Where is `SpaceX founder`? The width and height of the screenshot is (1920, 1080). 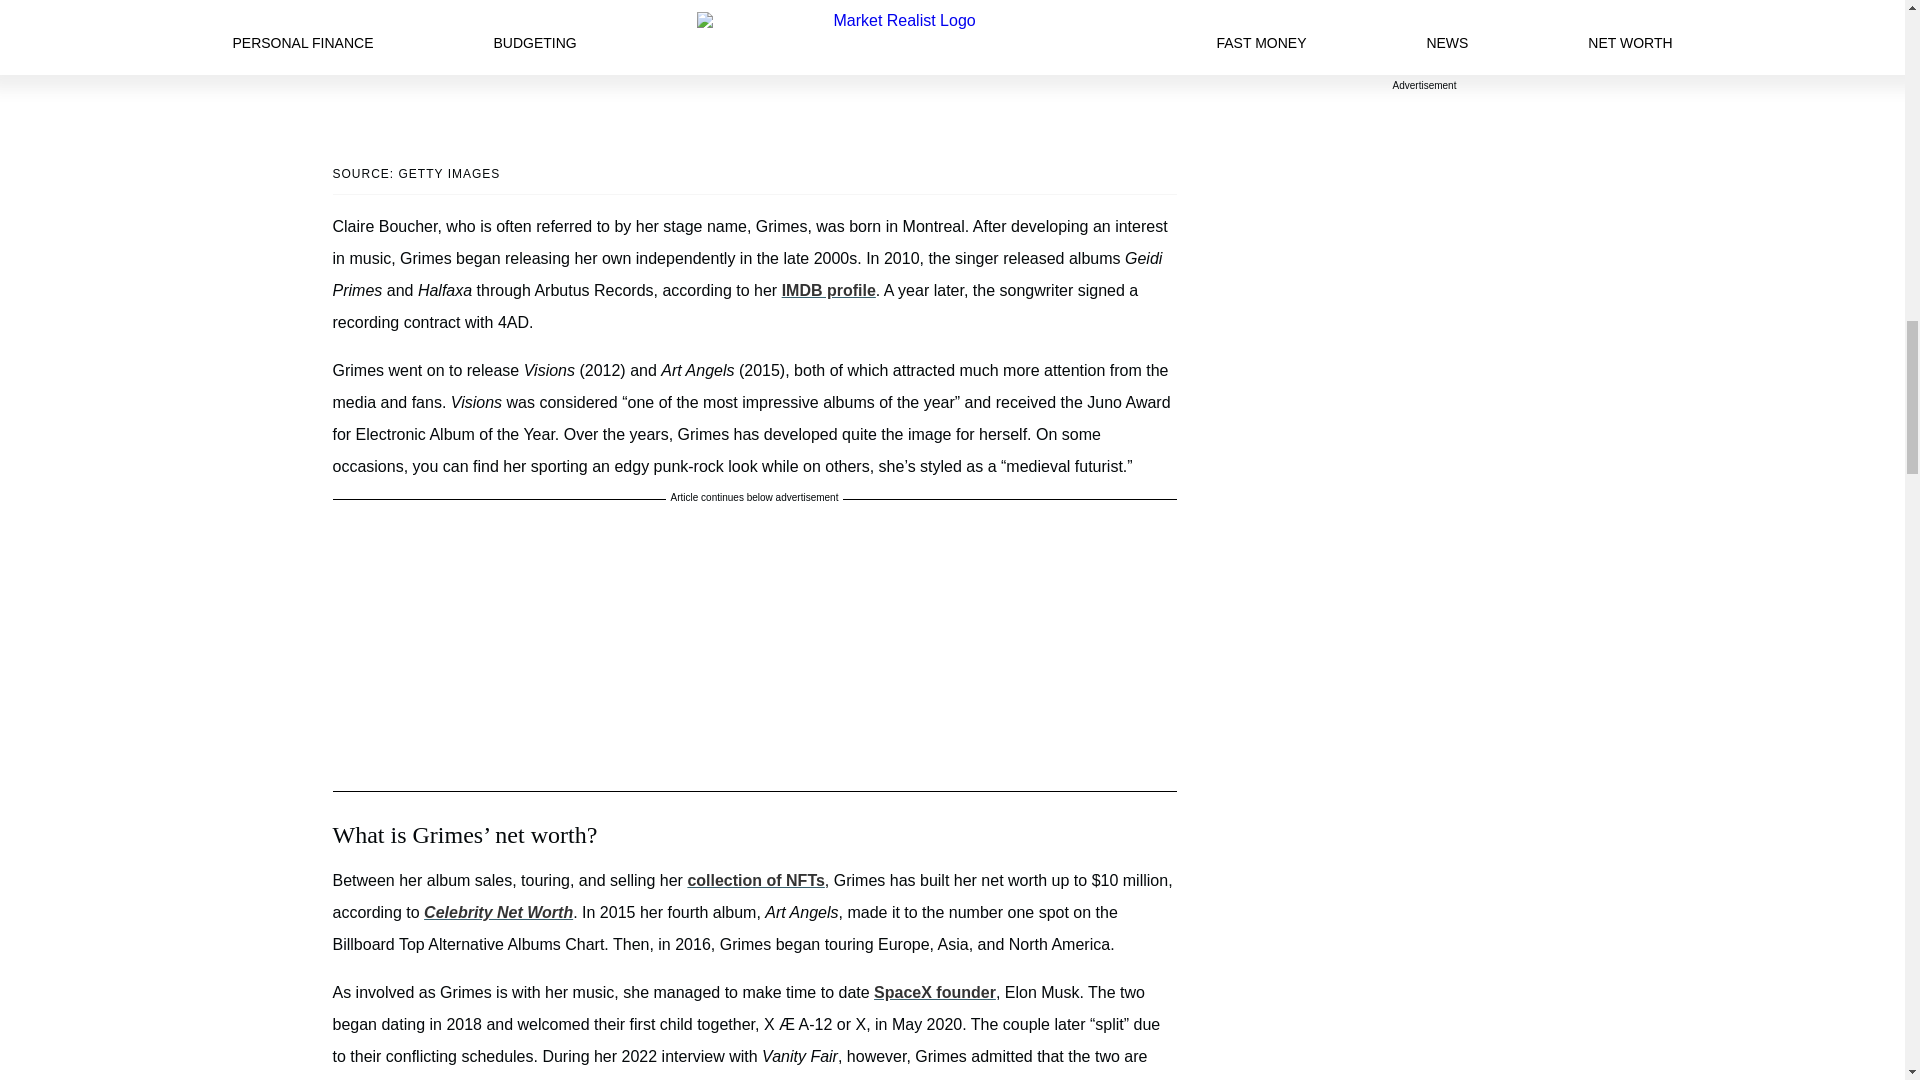 SpaceX founder is located at coordinates (934, 992).